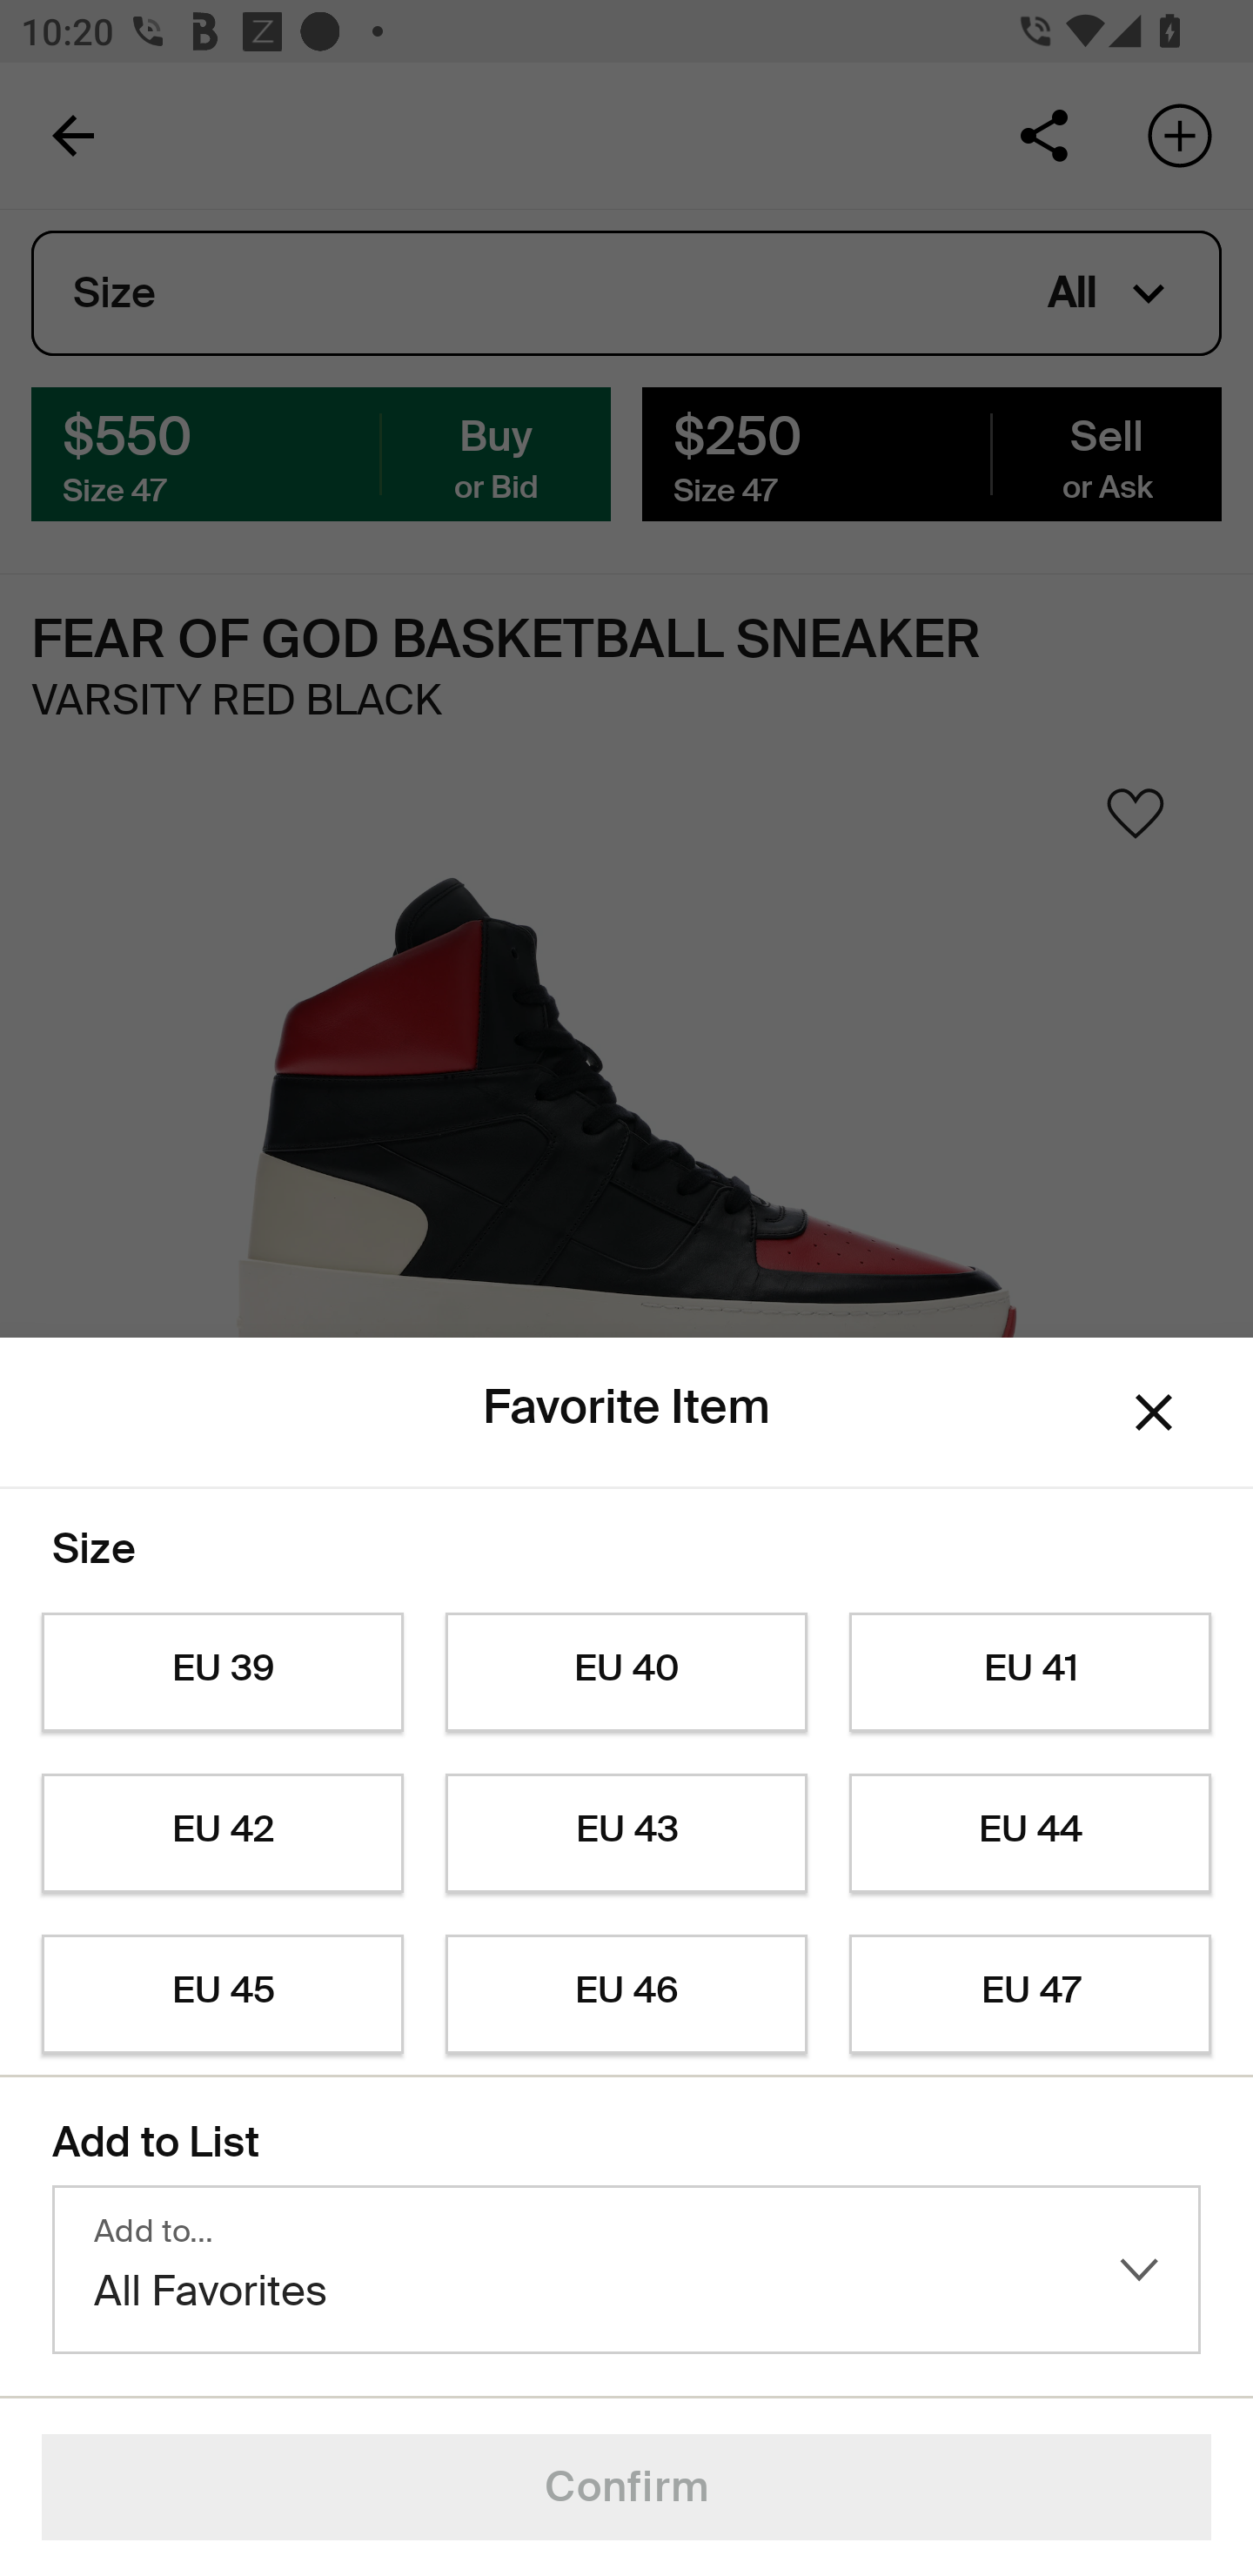 The image size is (1253, 2576). Describe the element at coordinates (626, 1834) in the screenshot. I see `EU 43` at that location.